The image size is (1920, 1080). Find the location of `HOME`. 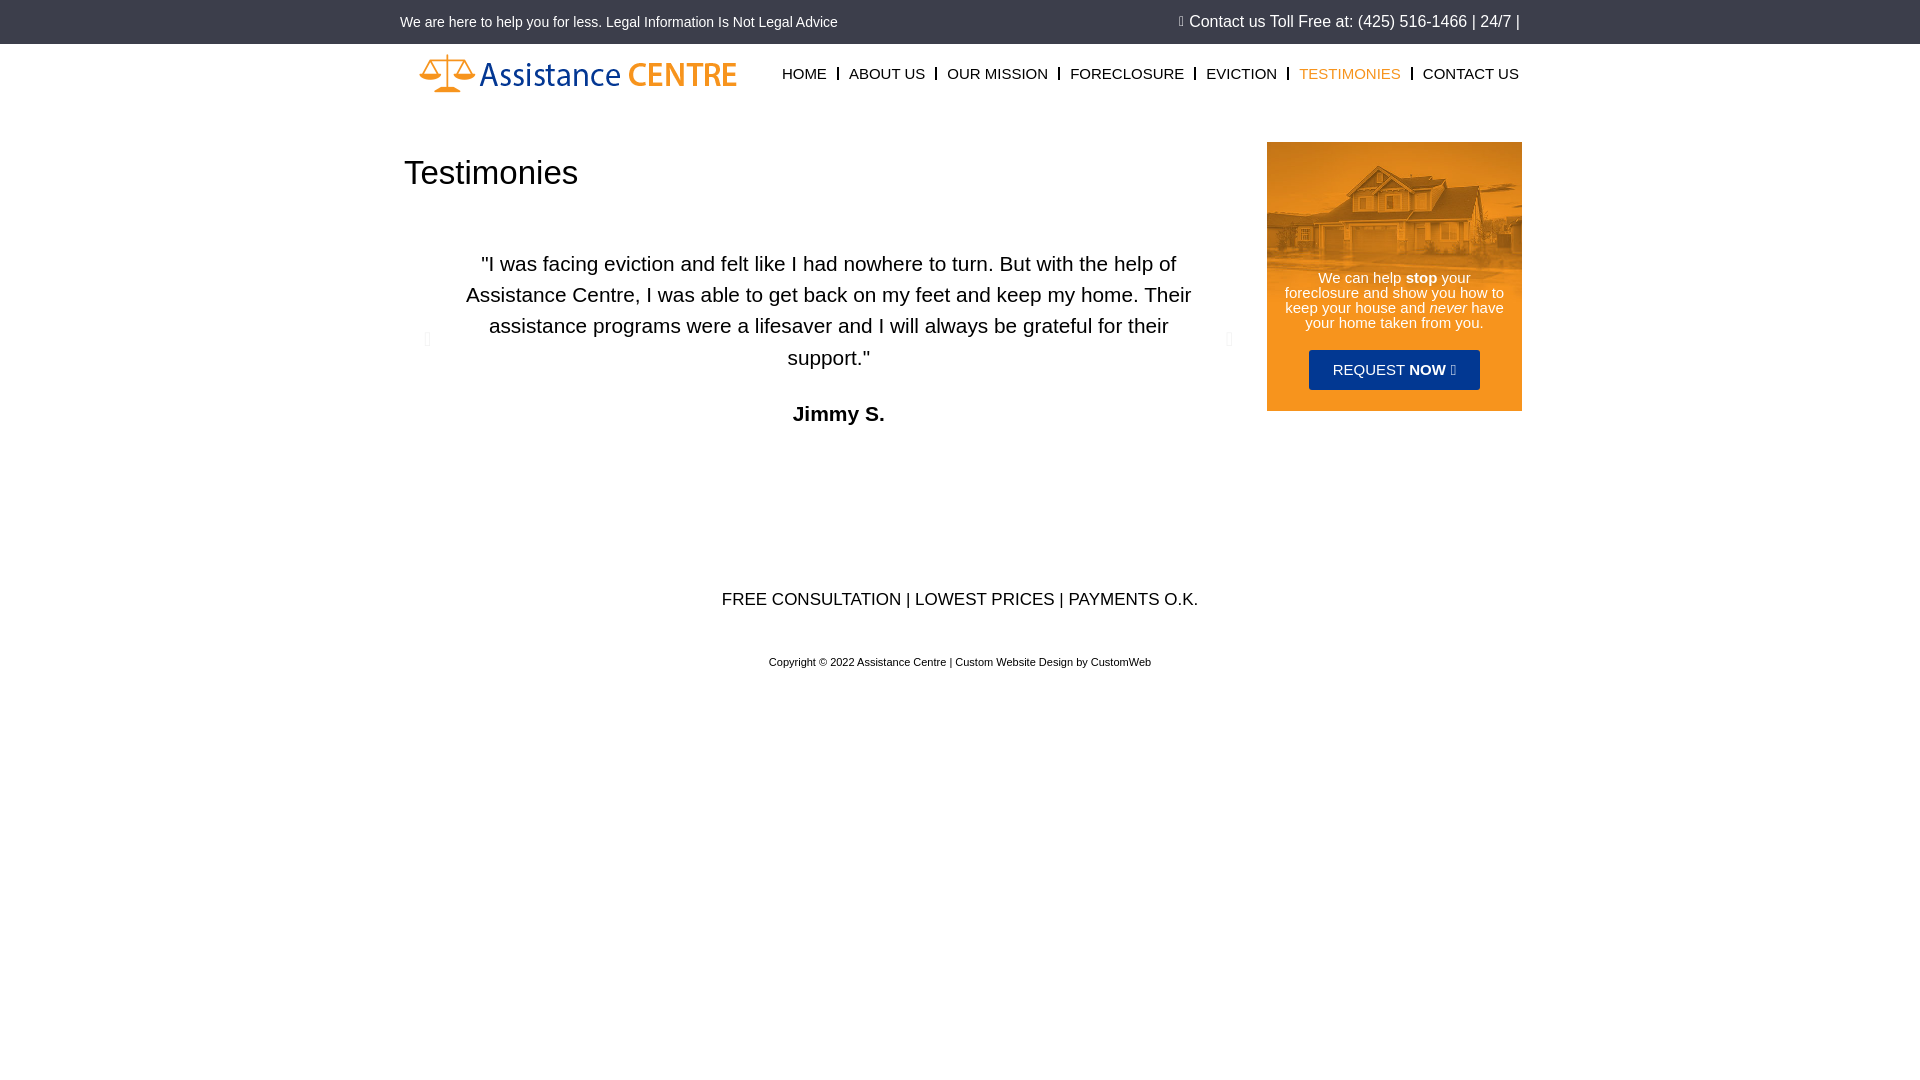

HOME is located at coordinates (804, 72).